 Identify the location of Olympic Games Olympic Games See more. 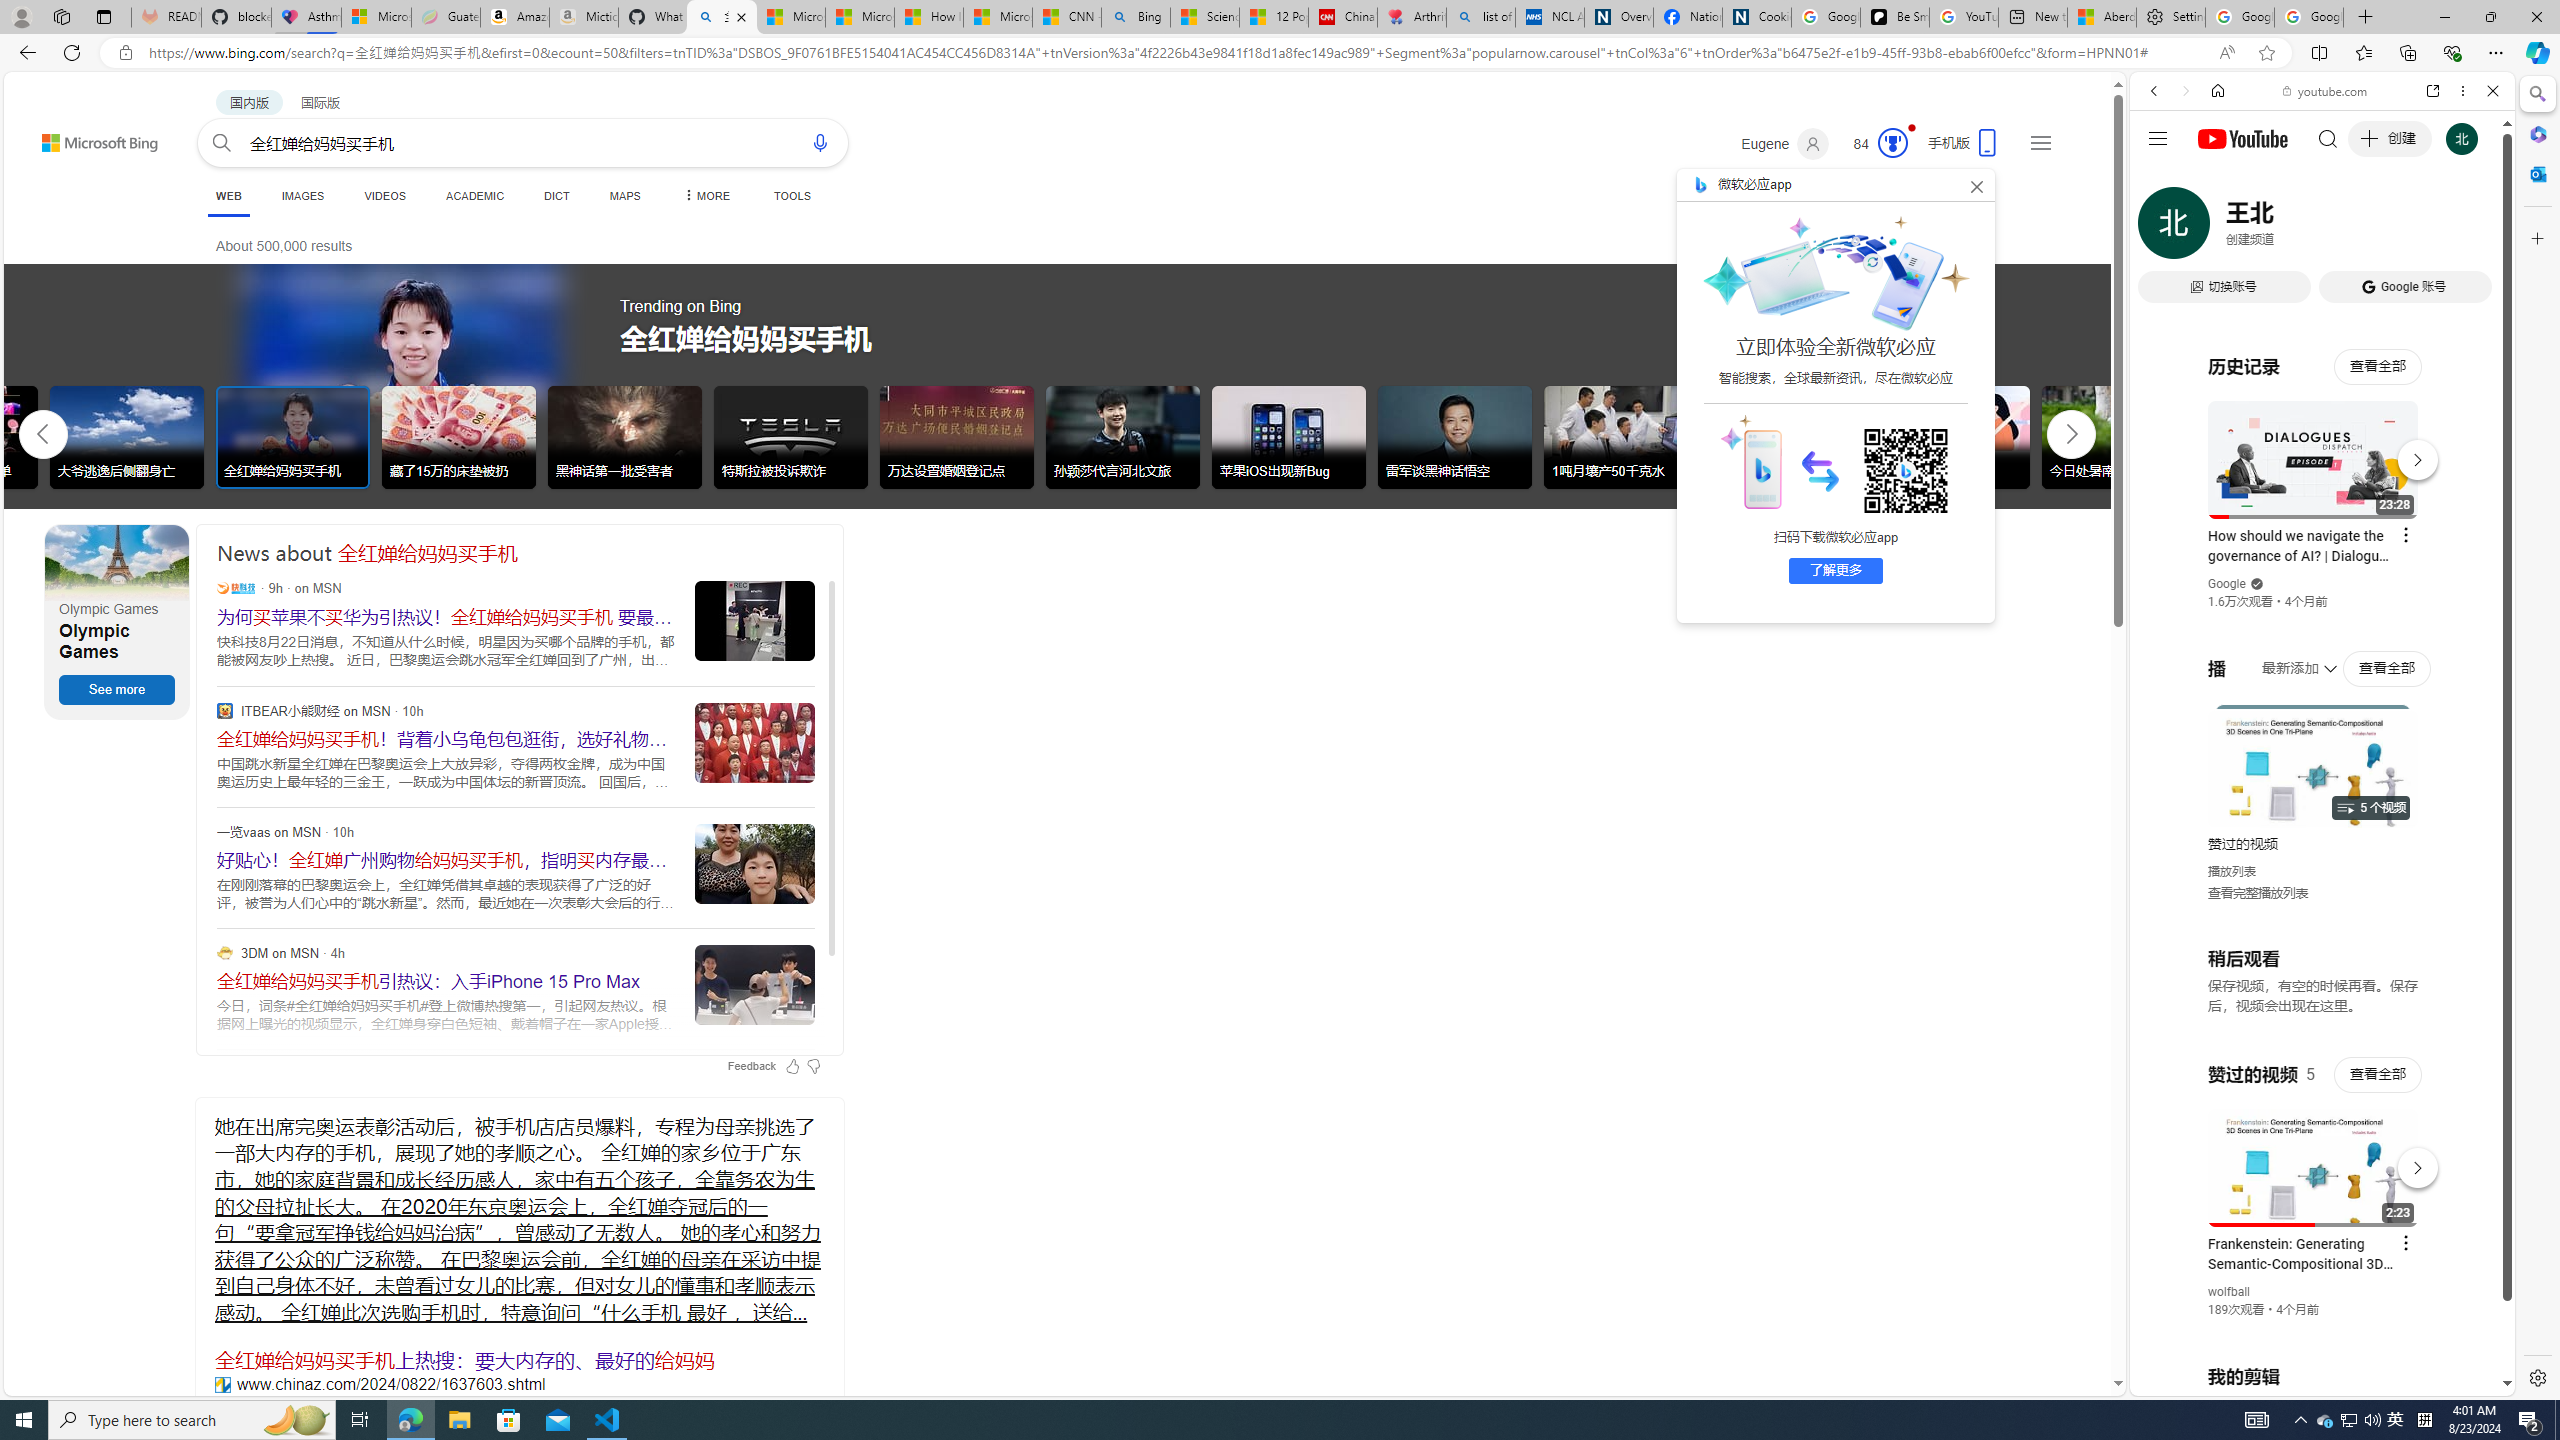
(118, 622).